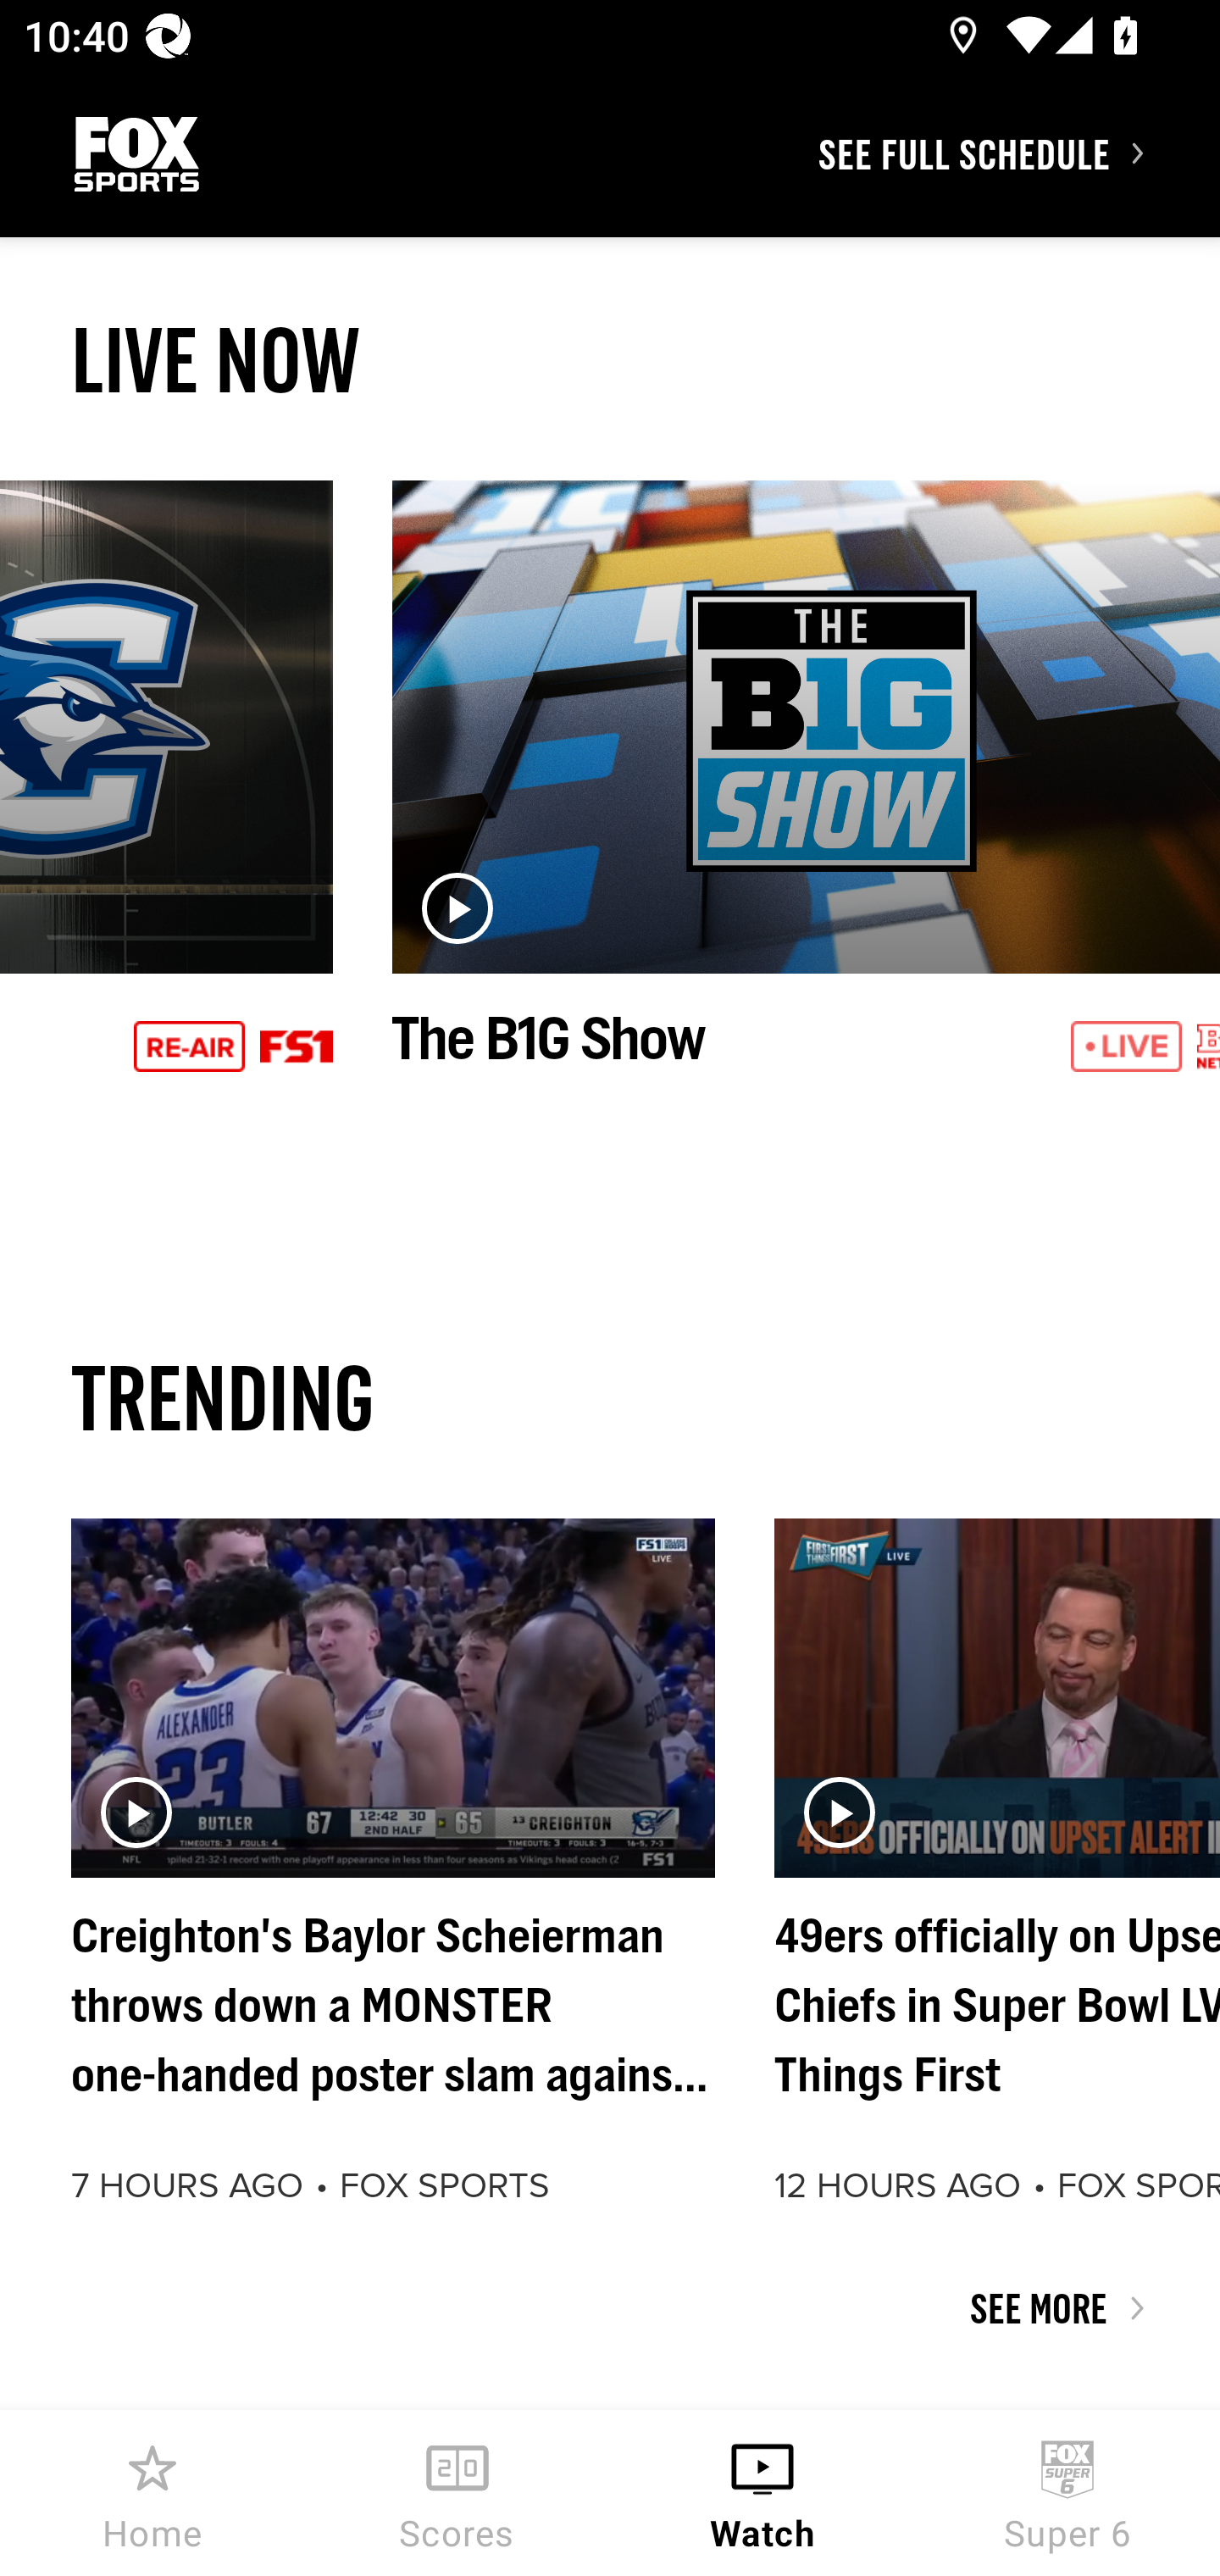 The image size is (1220, 2576). Describe the element at coordinates (457, 2493) in the screenshot. I see `Scores` at that location.